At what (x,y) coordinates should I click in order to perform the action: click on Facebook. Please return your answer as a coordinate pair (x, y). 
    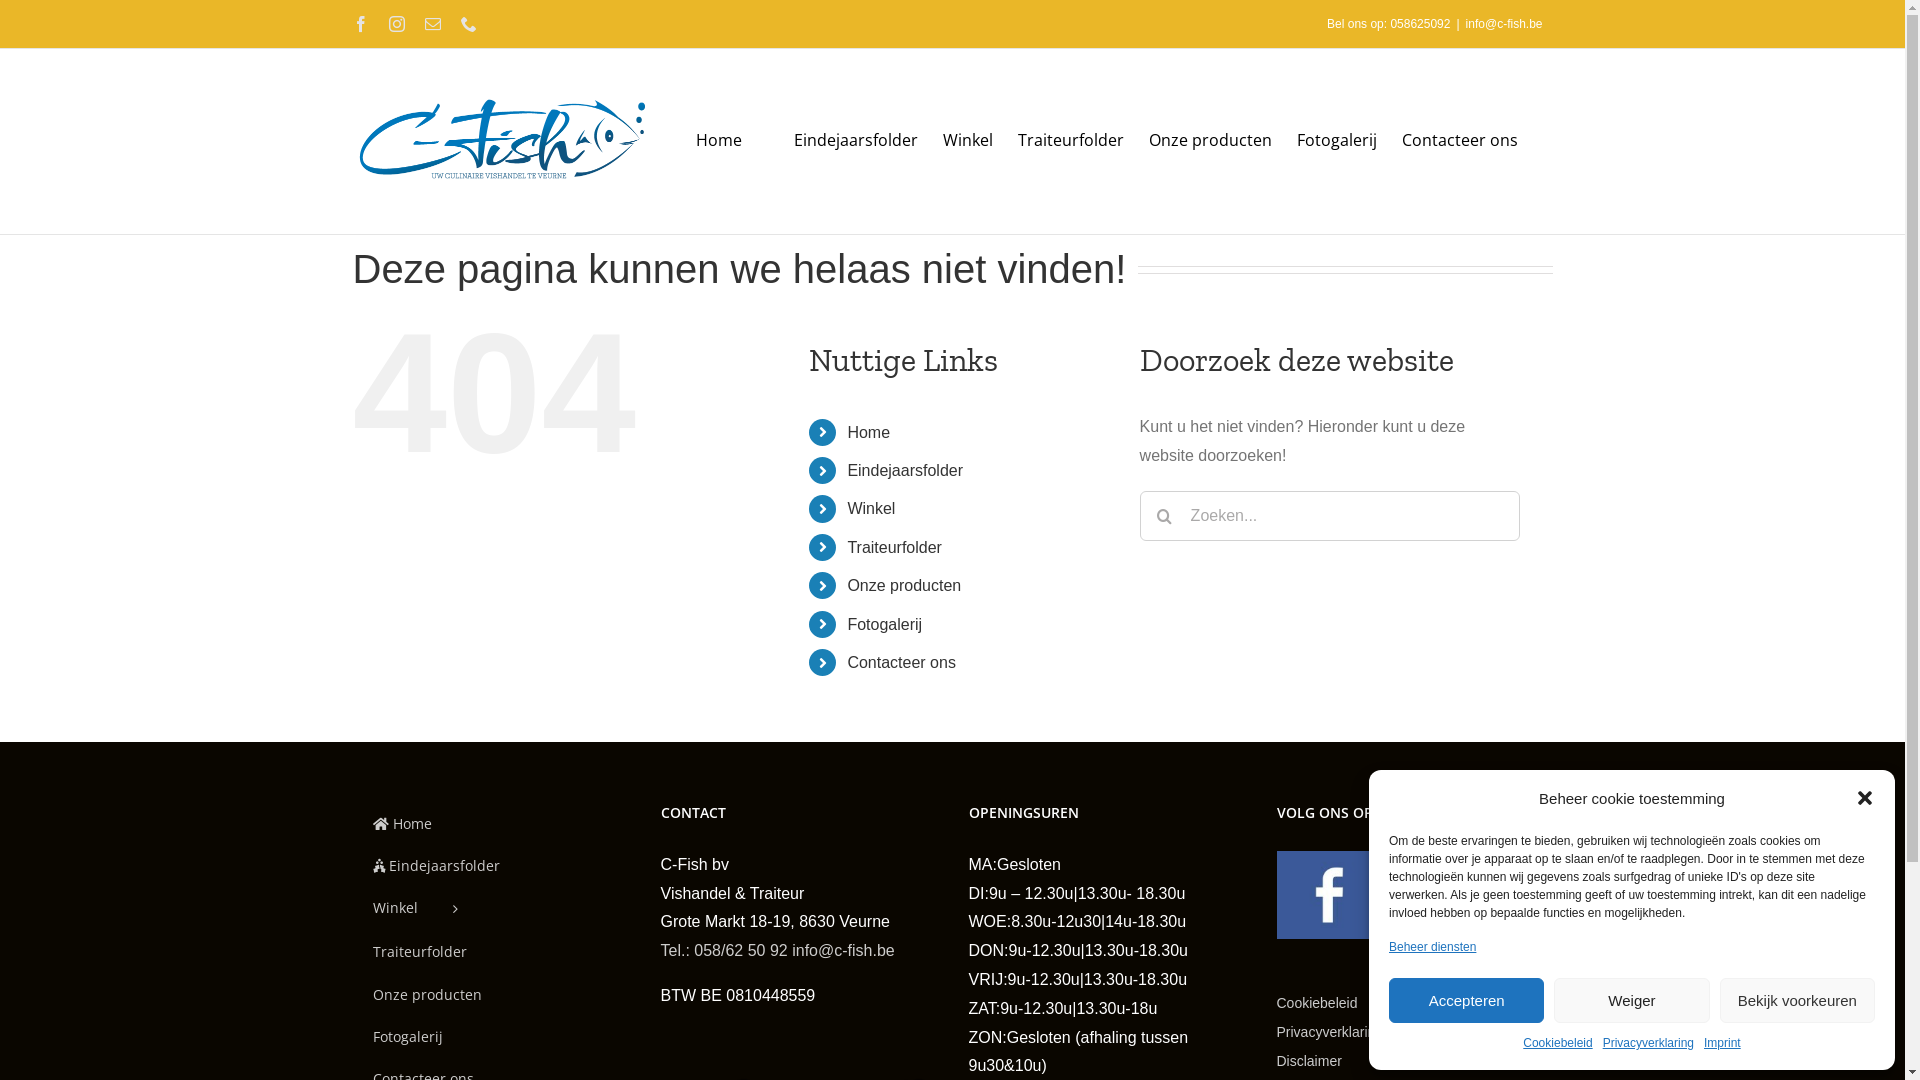
    Looking at the image, I should click on (360, 24).